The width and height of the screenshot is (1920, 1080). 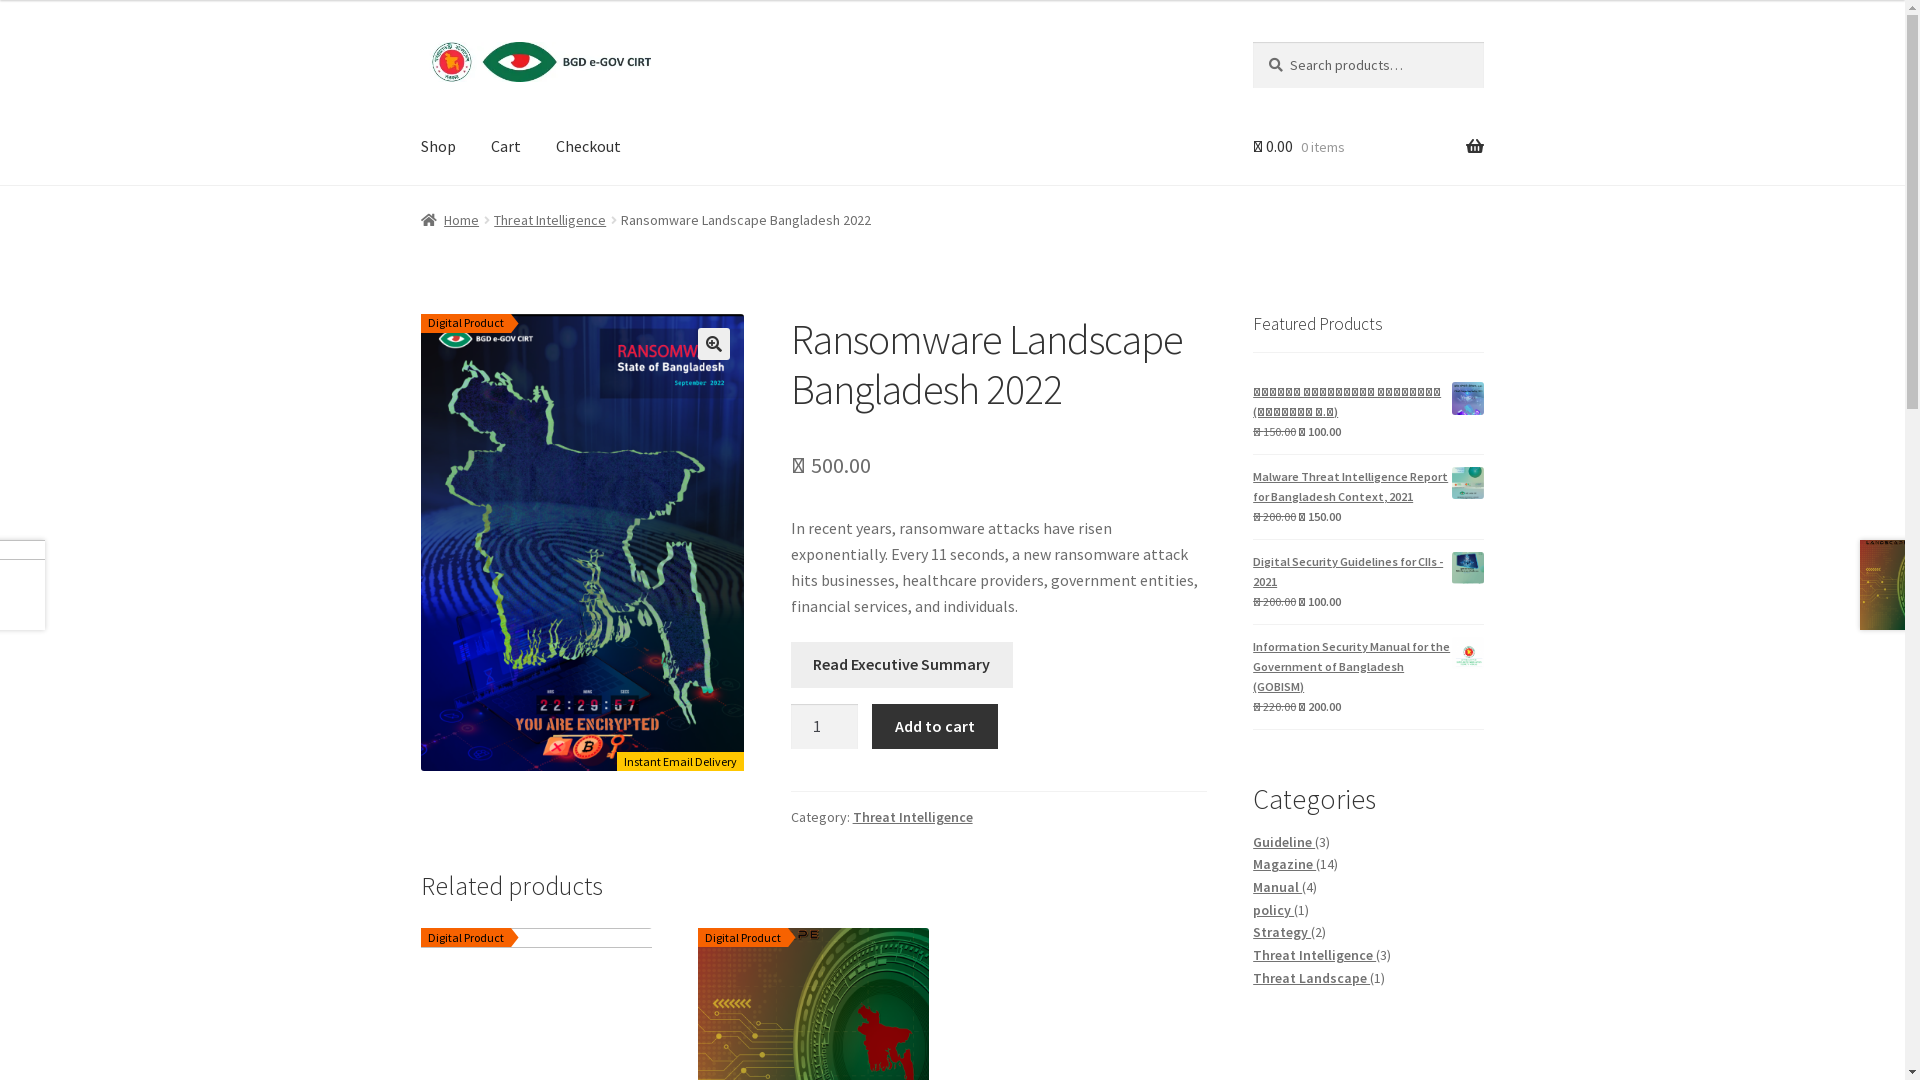 I want to click on Threat Intelligence, so click(x=912, y=817).